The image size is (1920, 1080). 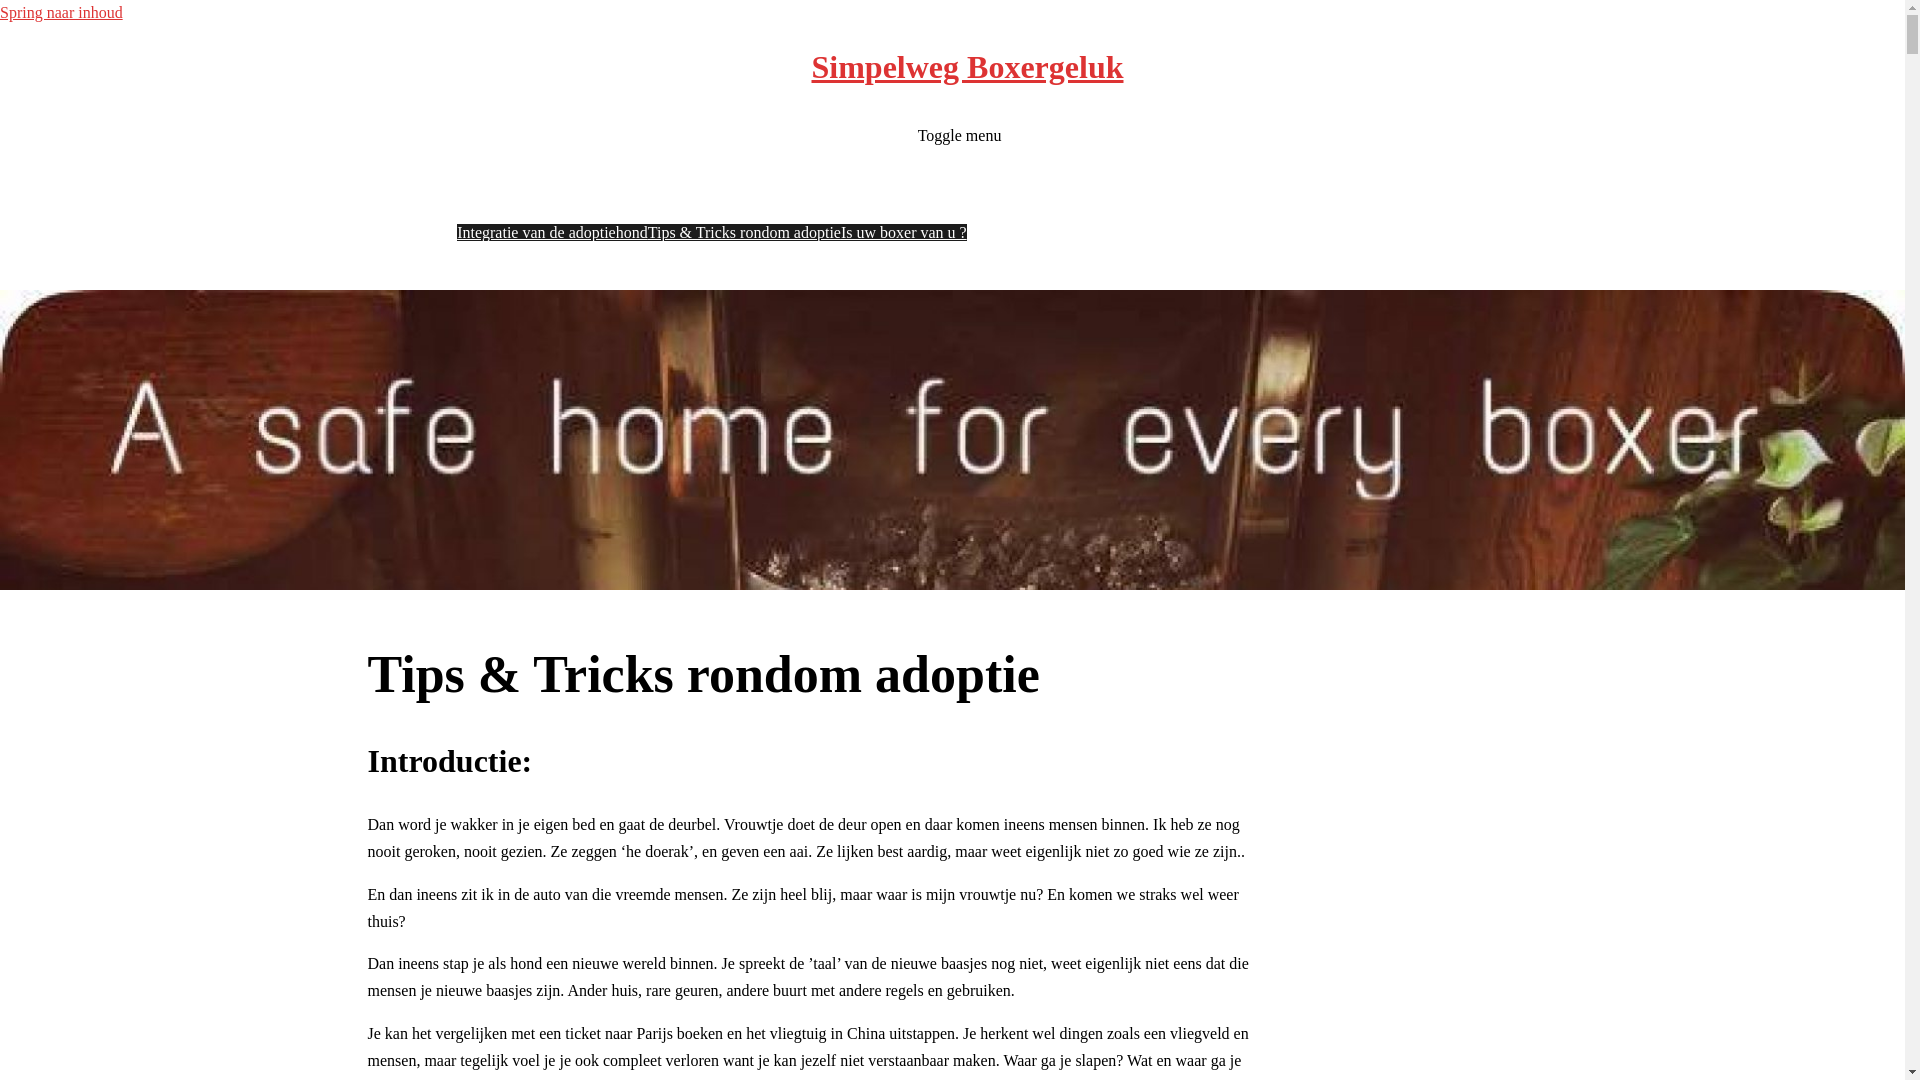 I want to click on Simpelweg Boxergeluk, so click(x=968, y=67).